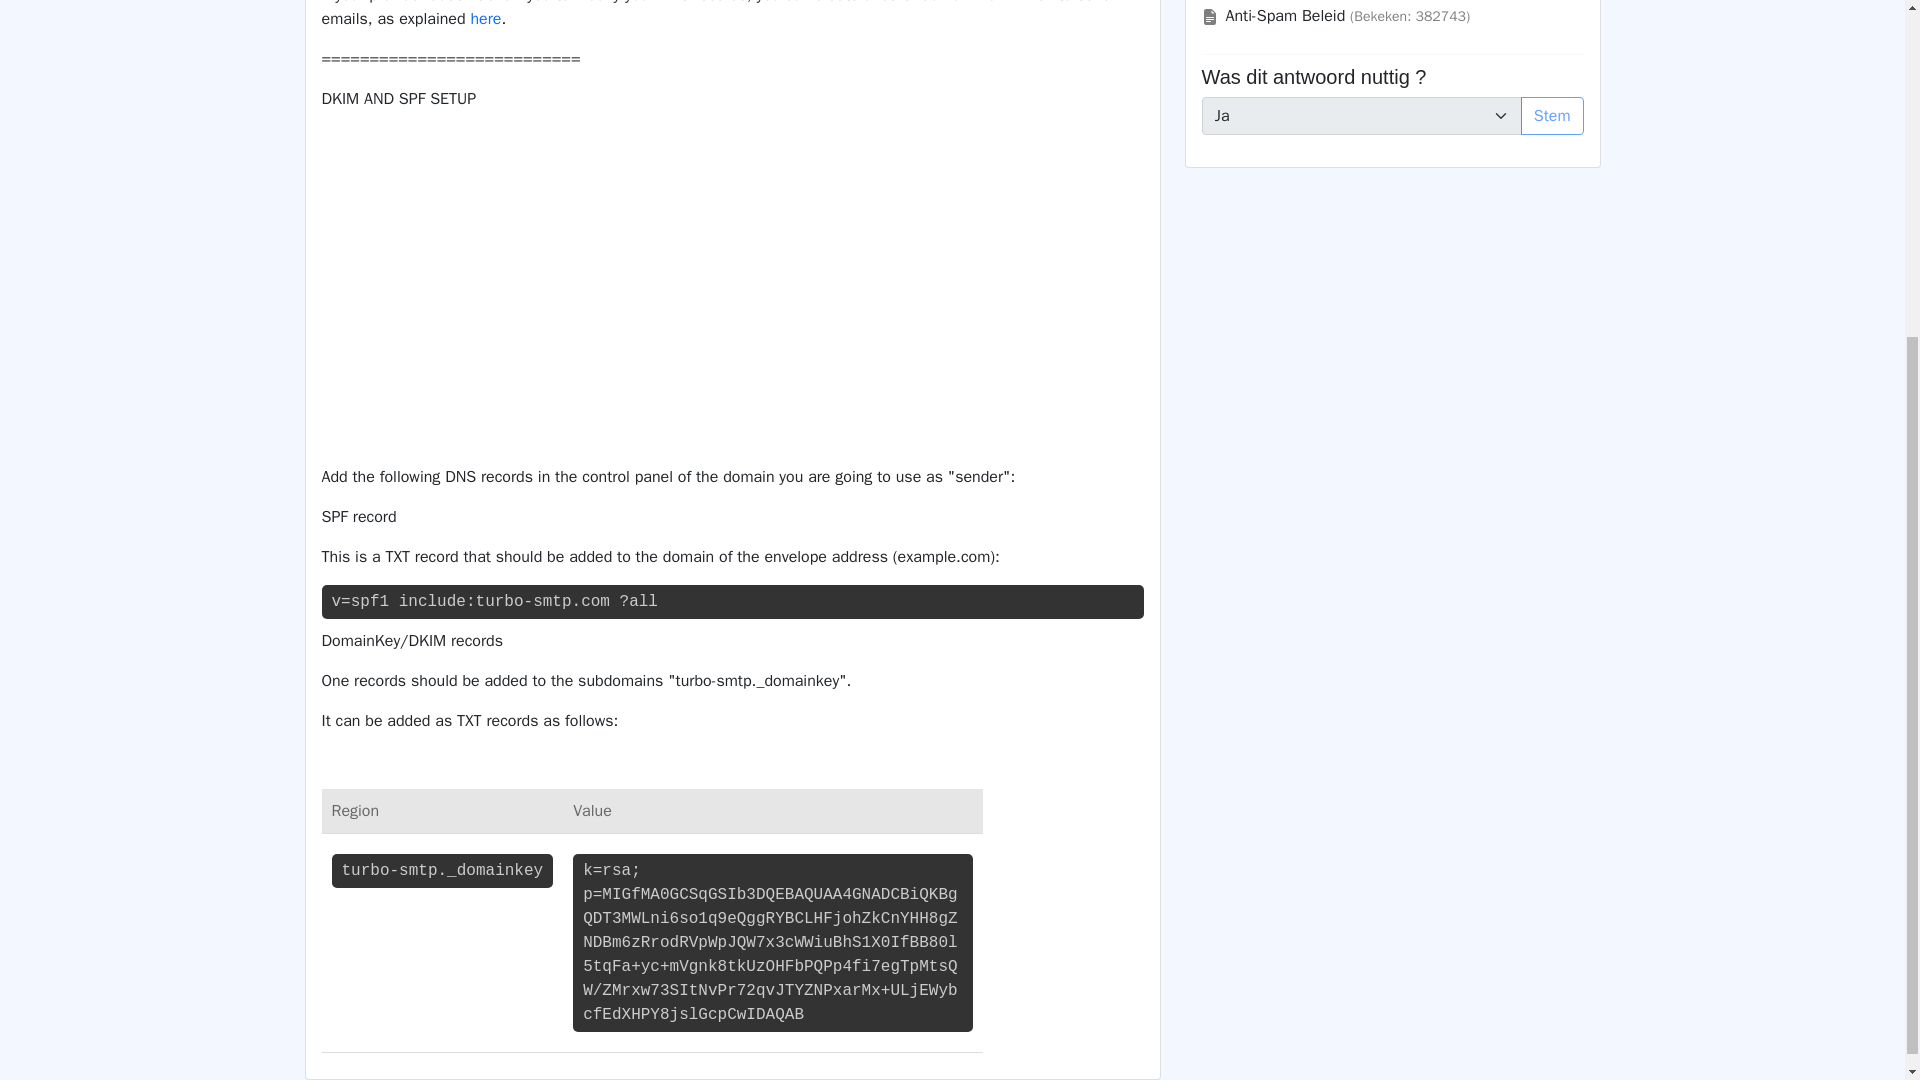 The height and width of the screenshot is (1080, 1920). I want to click on Anti-Spam Beleid, so click(1286, 16).